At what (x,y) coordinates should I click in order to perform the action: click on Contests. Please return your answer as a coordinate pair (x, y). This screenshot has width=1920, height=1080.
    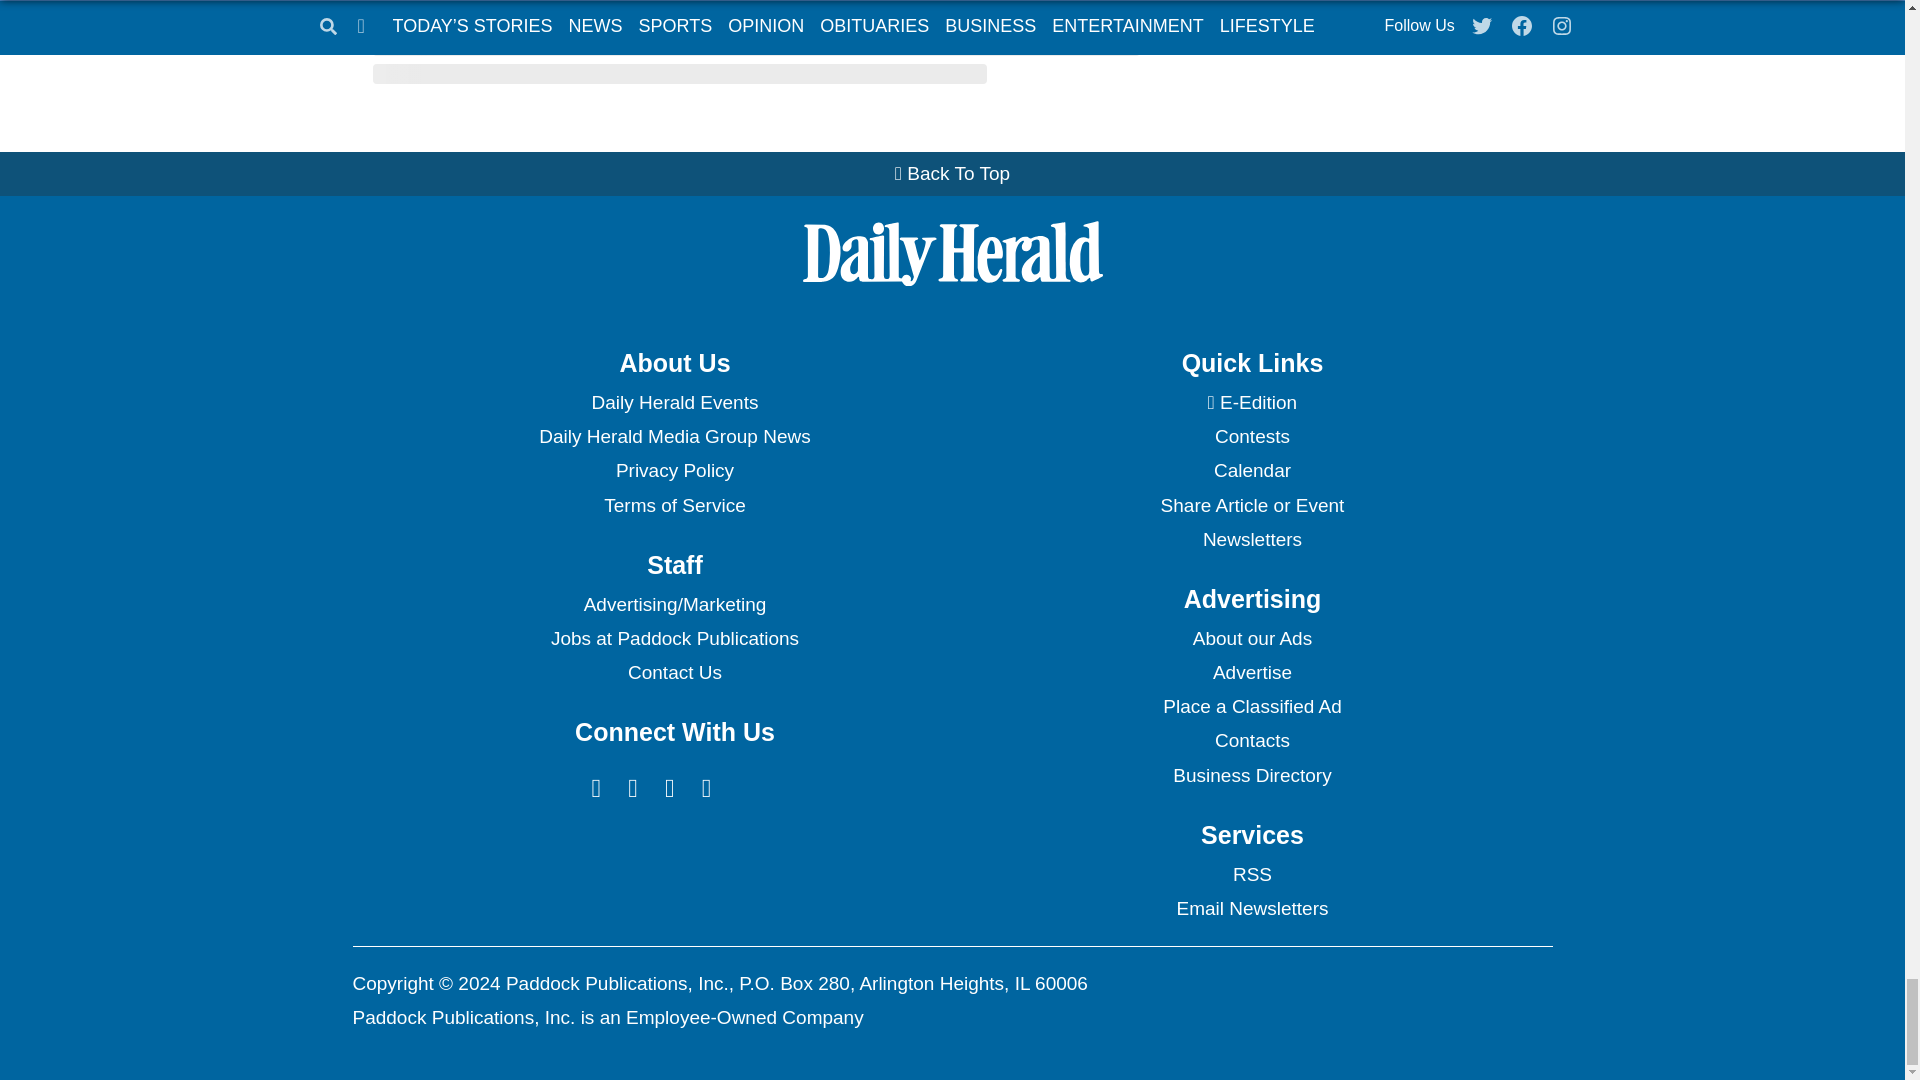
    Looking at the image, I should click on (1252, 436).